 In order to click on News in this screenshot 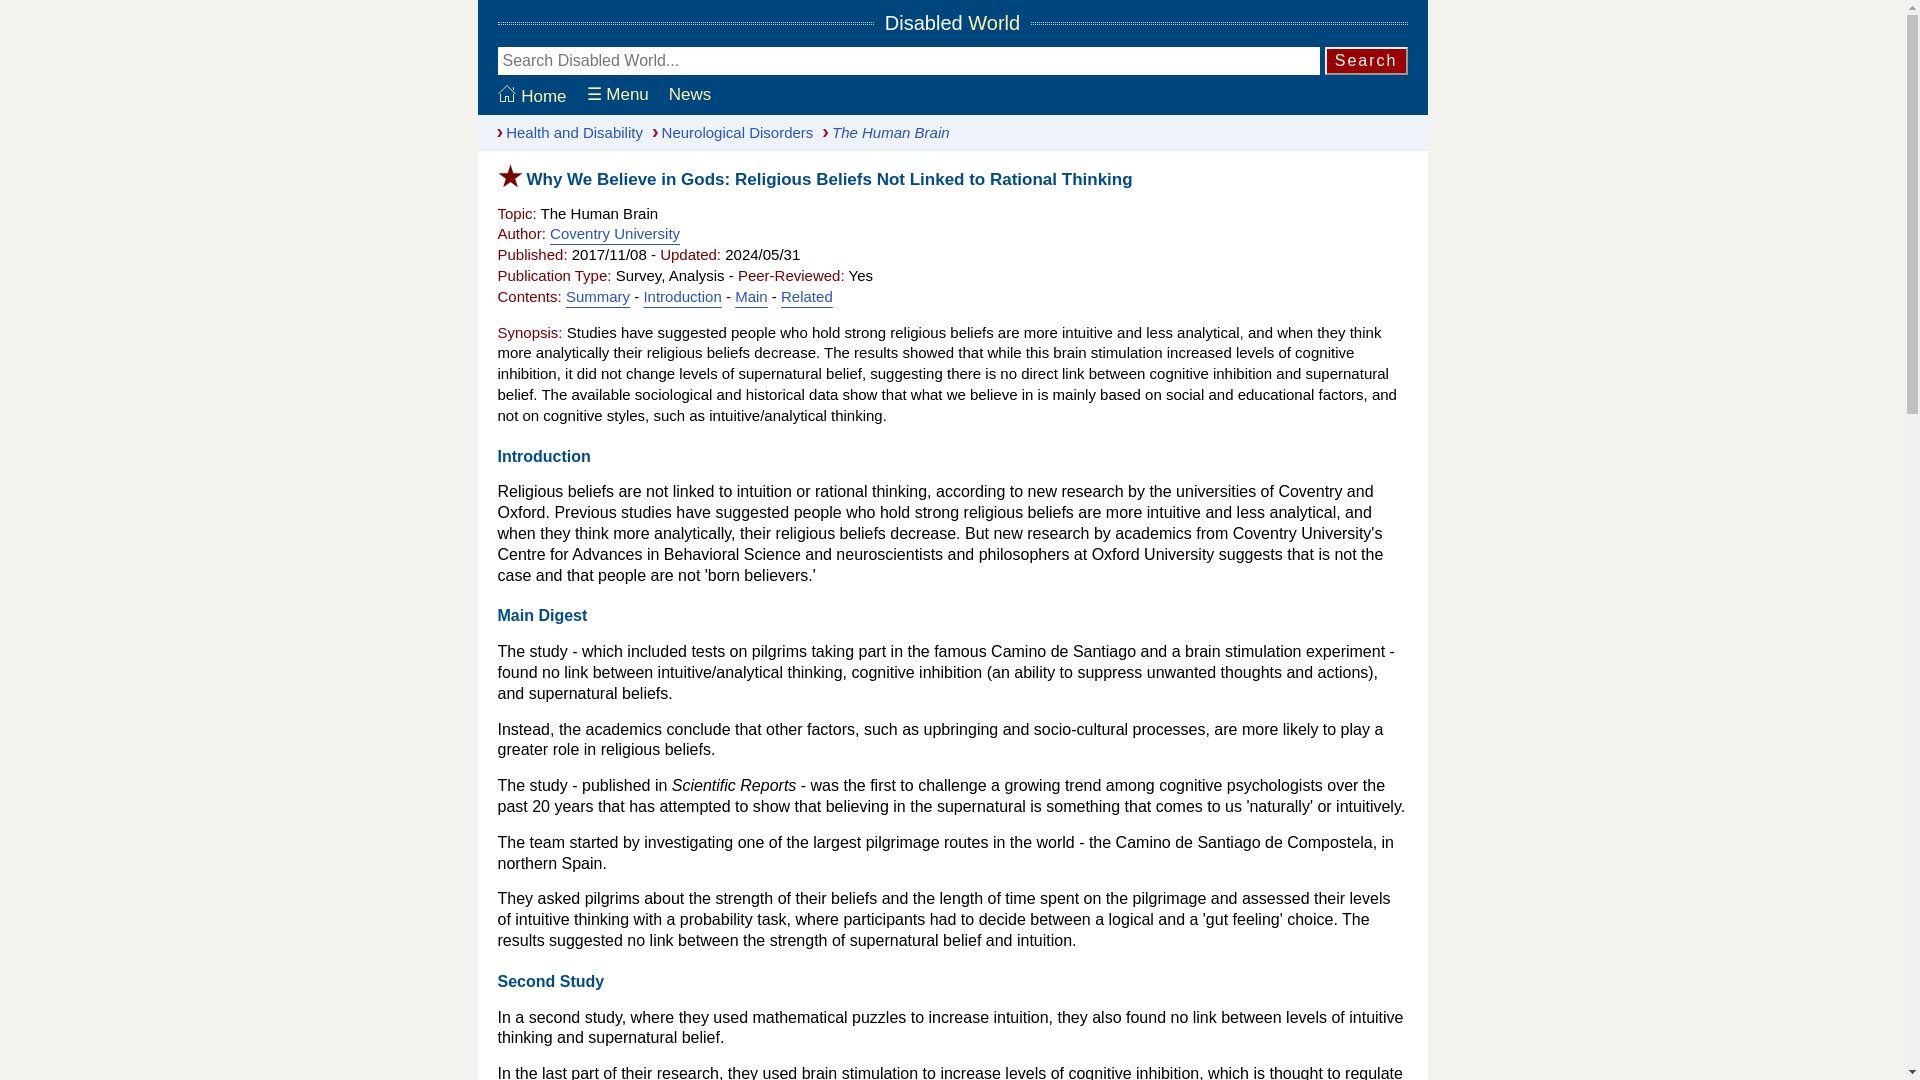, I will do `click(690, 95)`.